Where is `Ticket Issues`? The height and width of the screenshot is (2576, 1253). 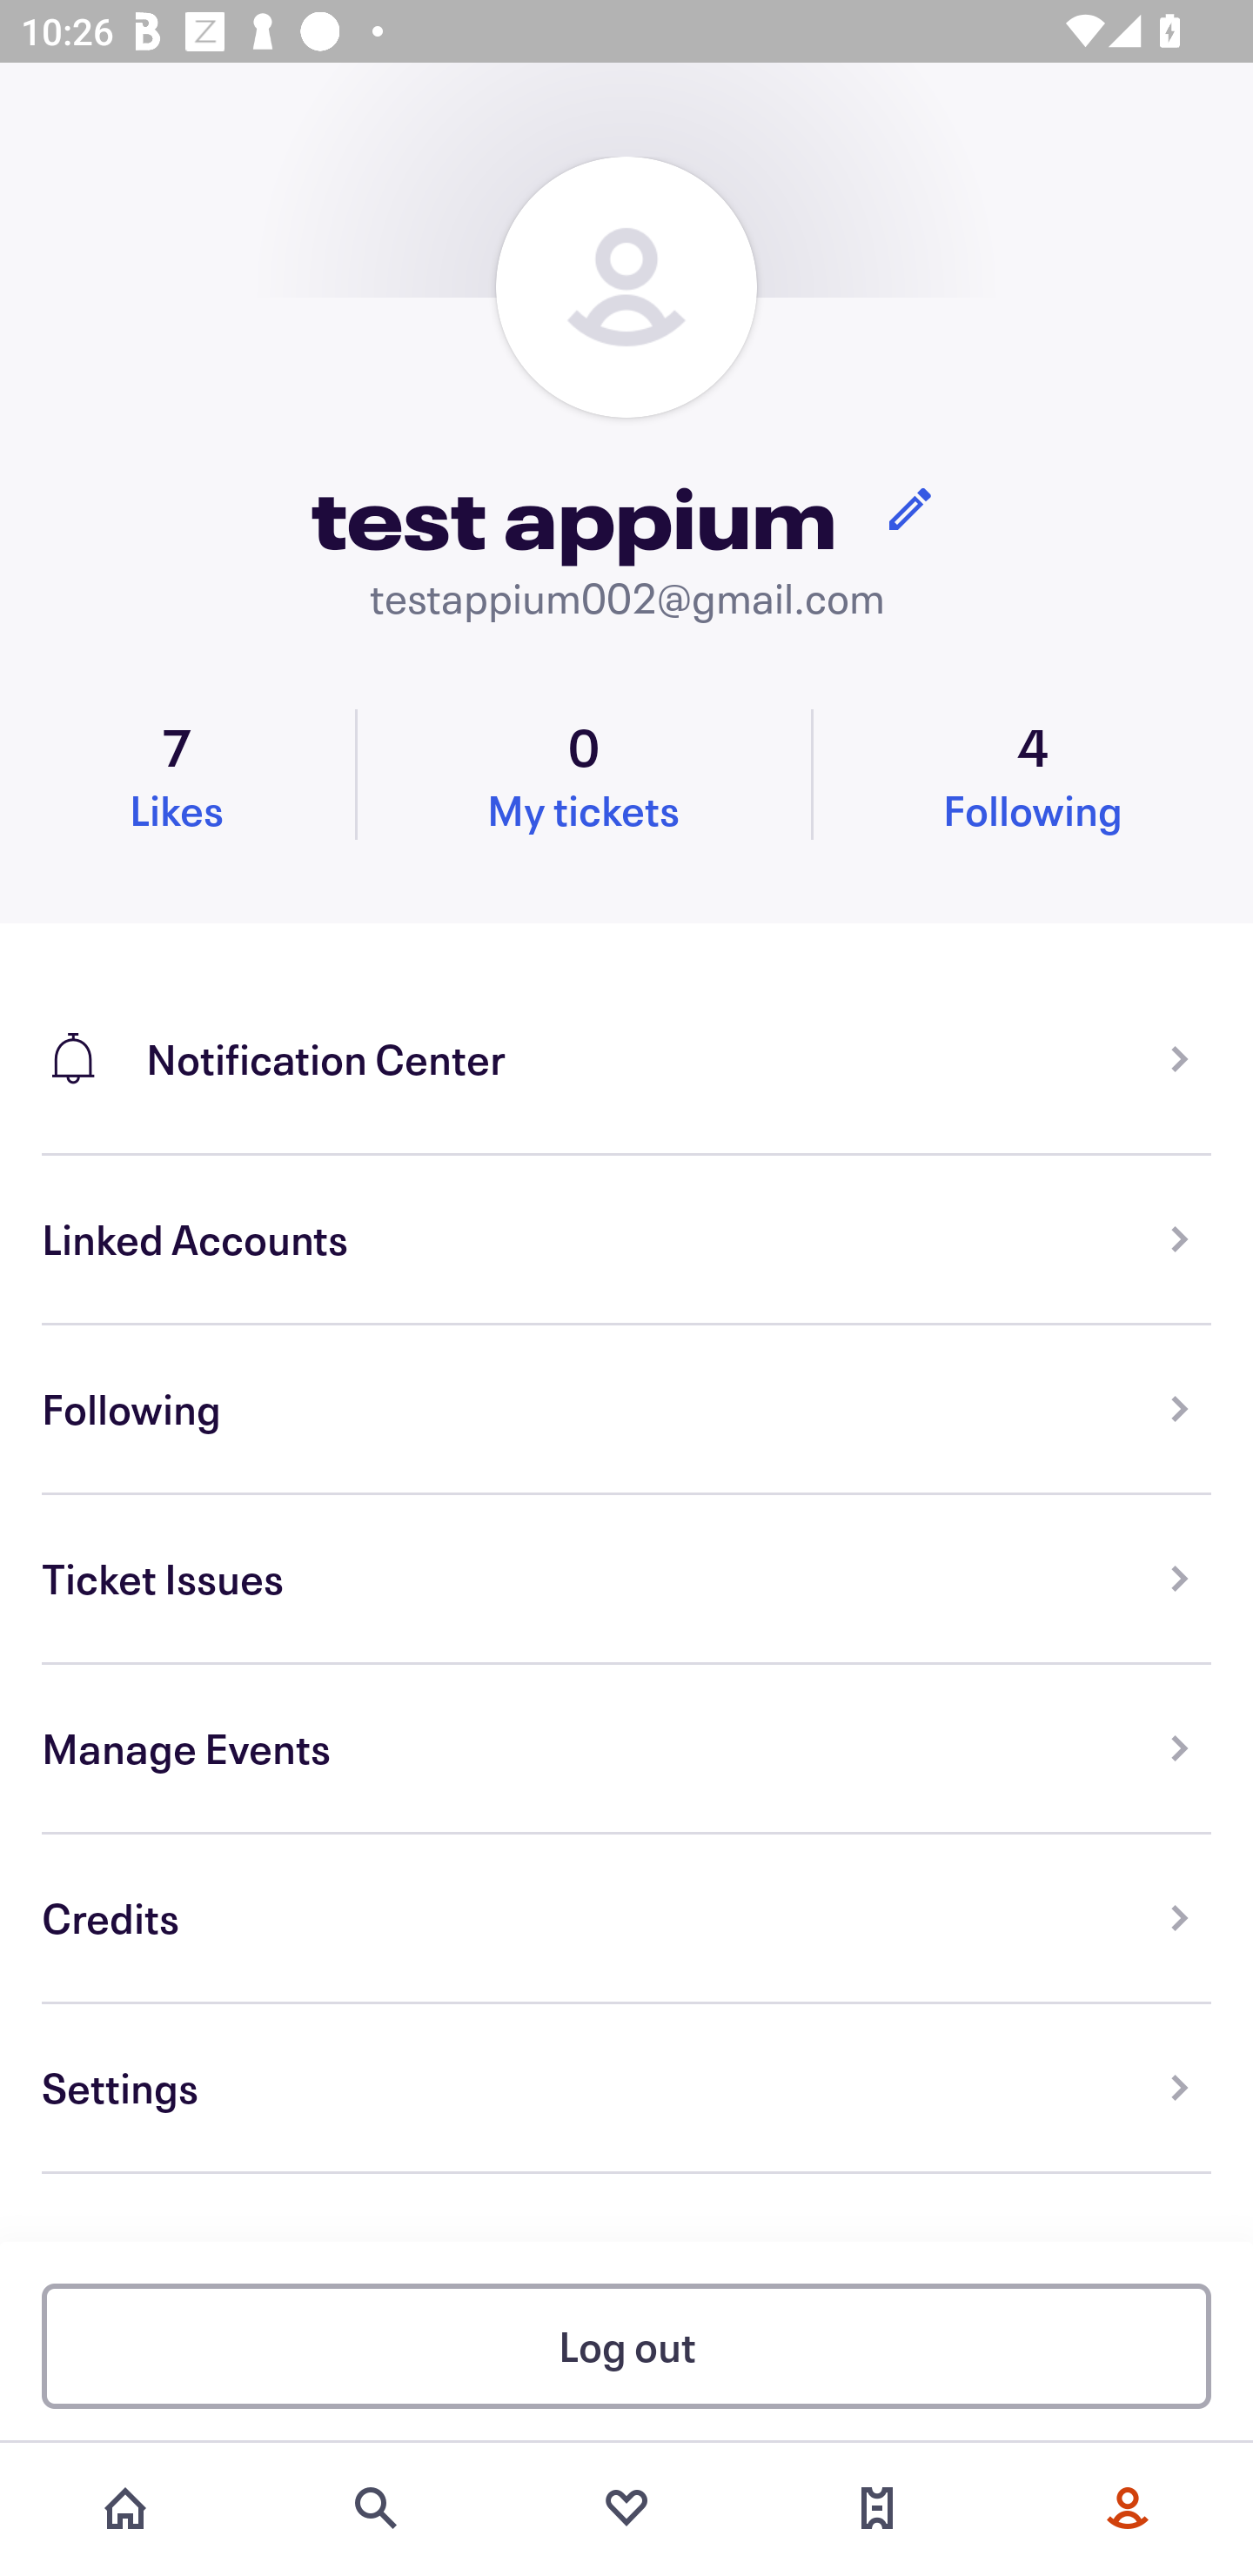 Ticket Issues is located at coordinates (626, 1579).